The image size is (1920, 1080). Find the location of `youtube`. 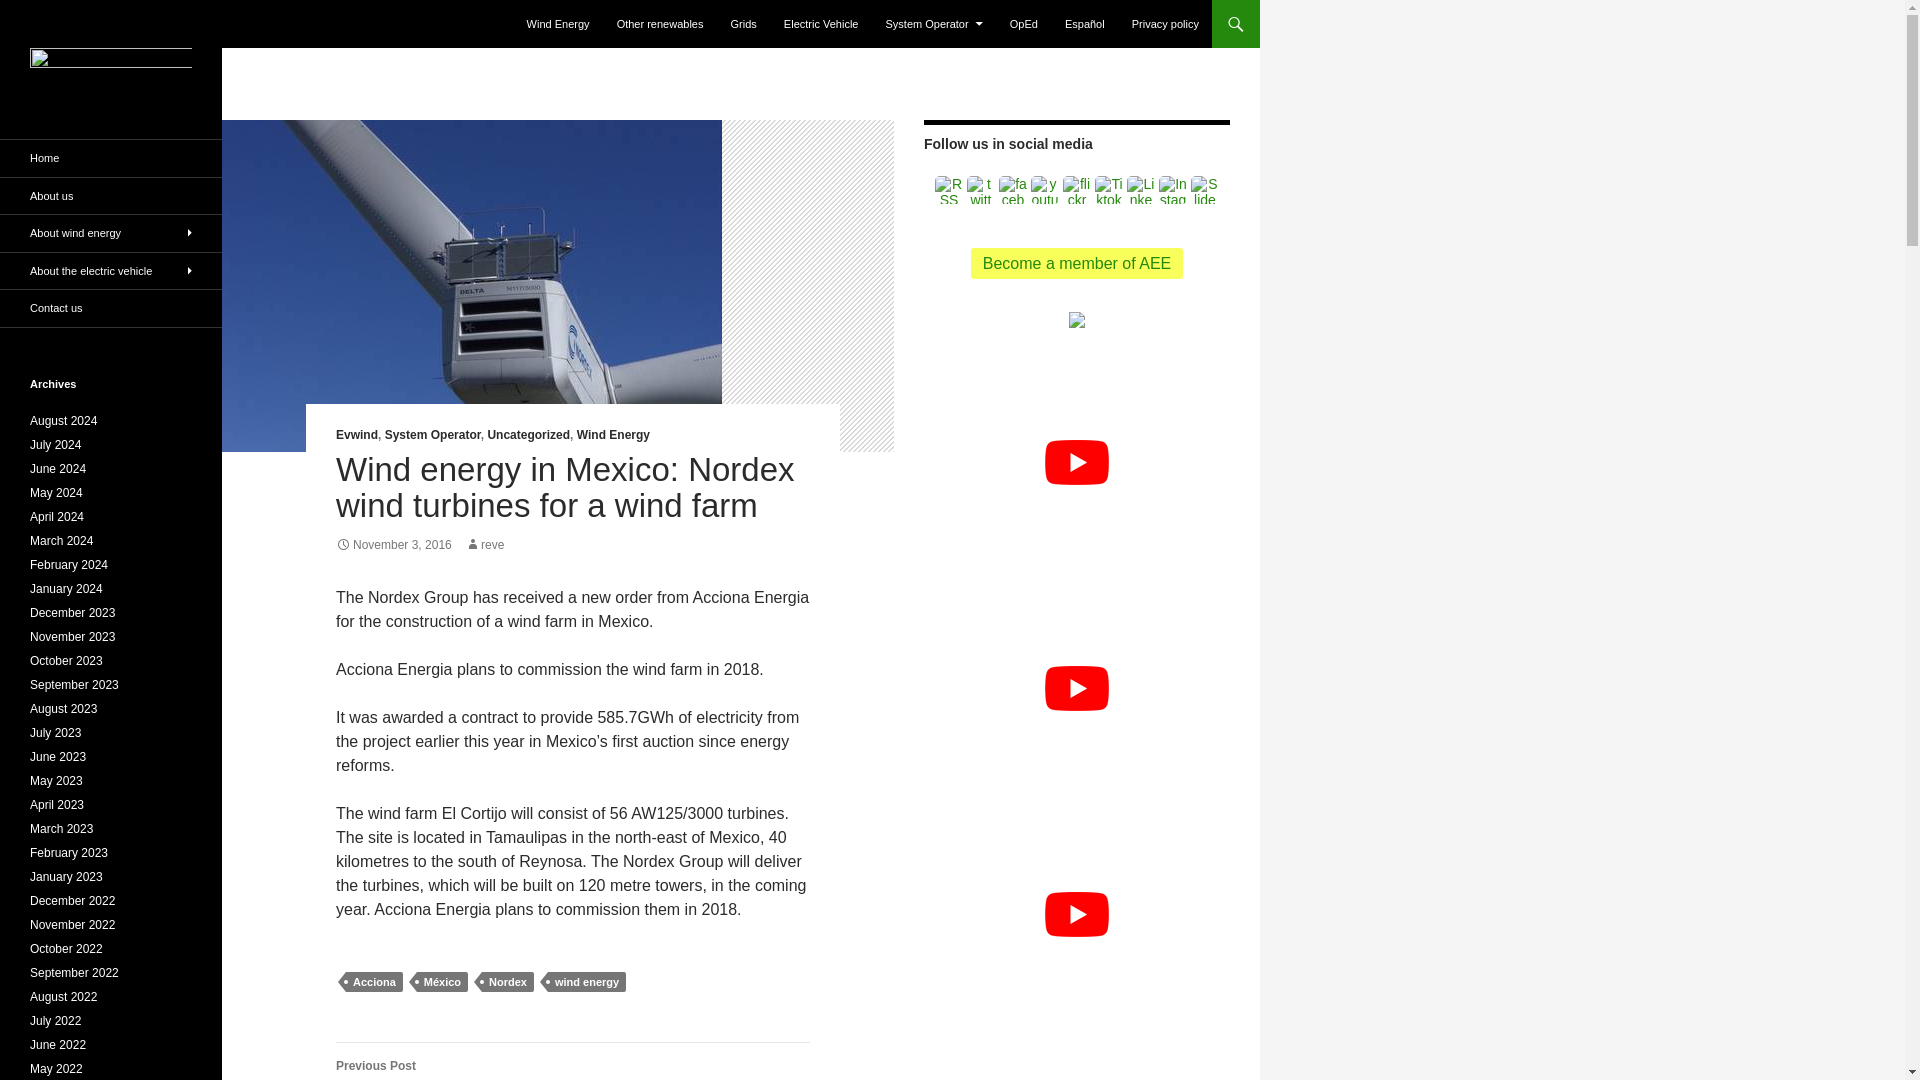

youtube is located at coordinates (1045, 190).